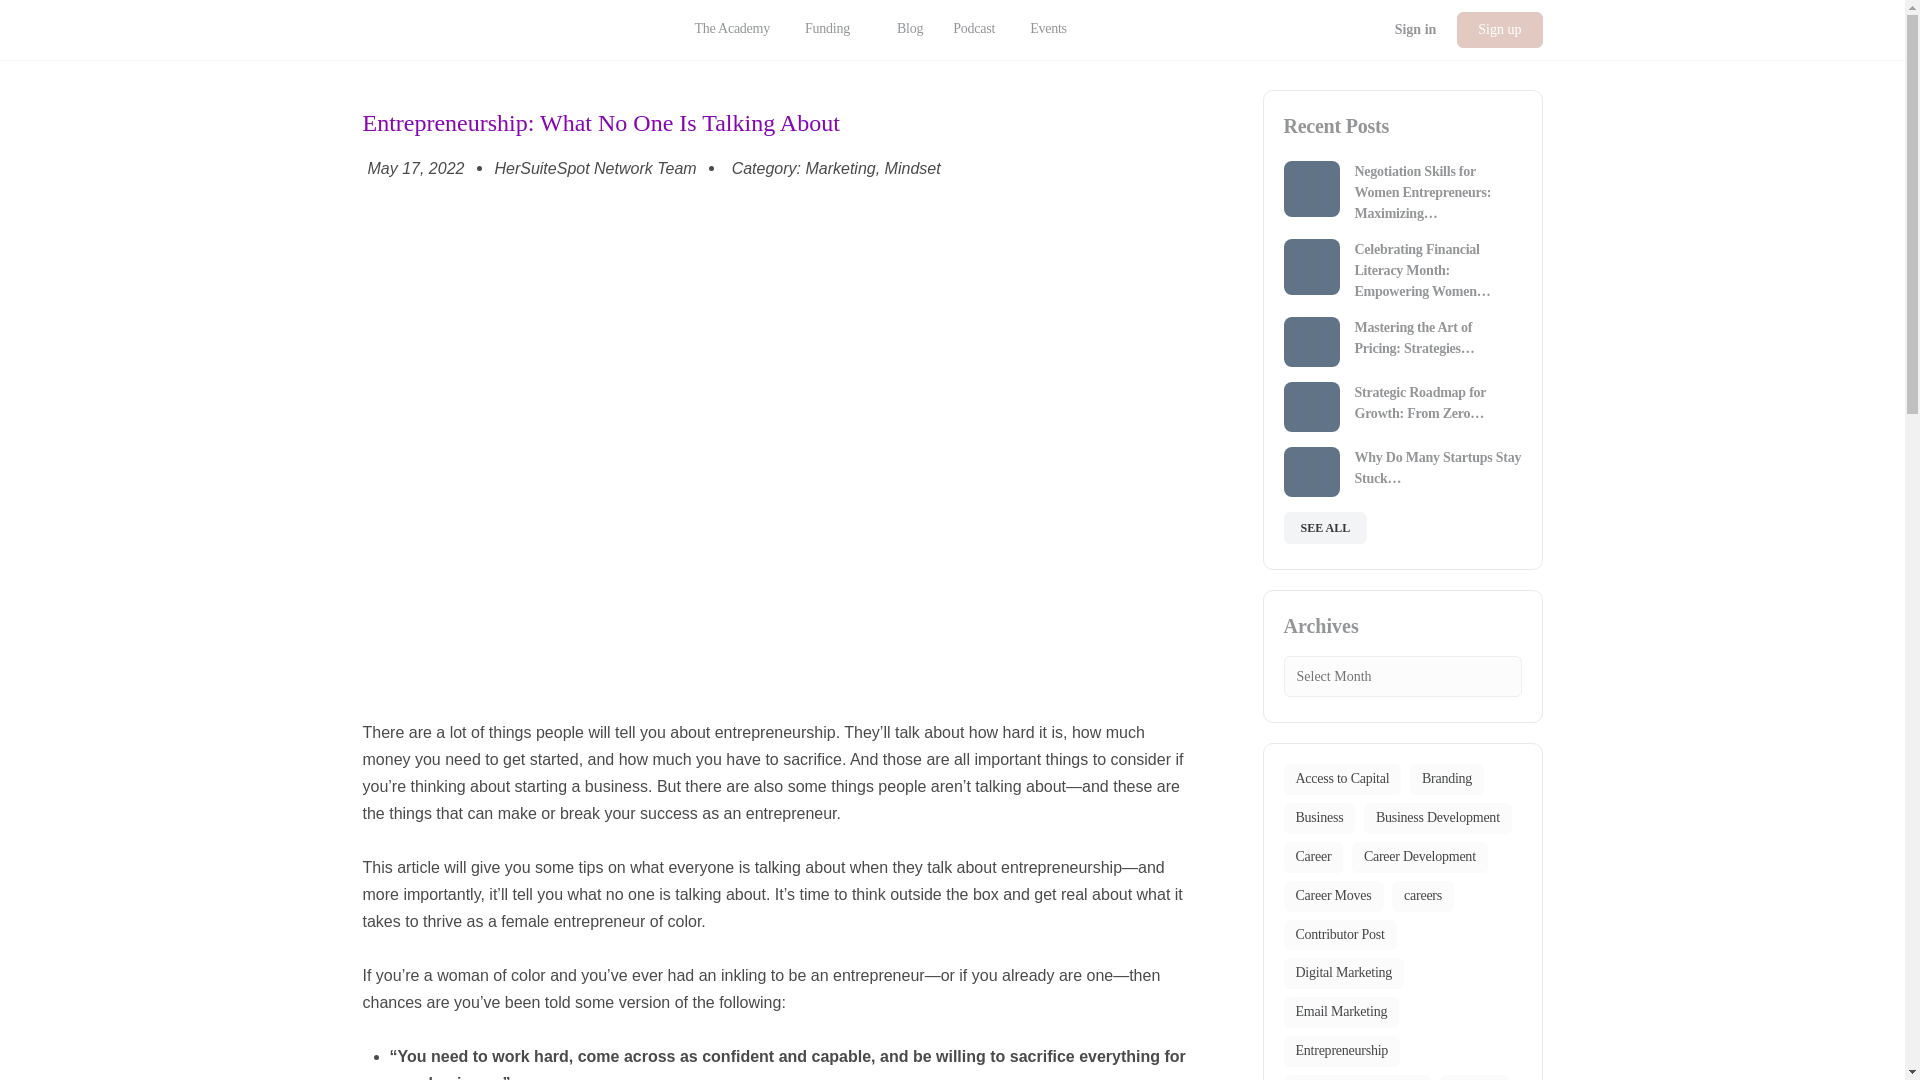 The height and width of the screenshot is (1080, 1920). I want to click on Marketing, so click(840, 168).